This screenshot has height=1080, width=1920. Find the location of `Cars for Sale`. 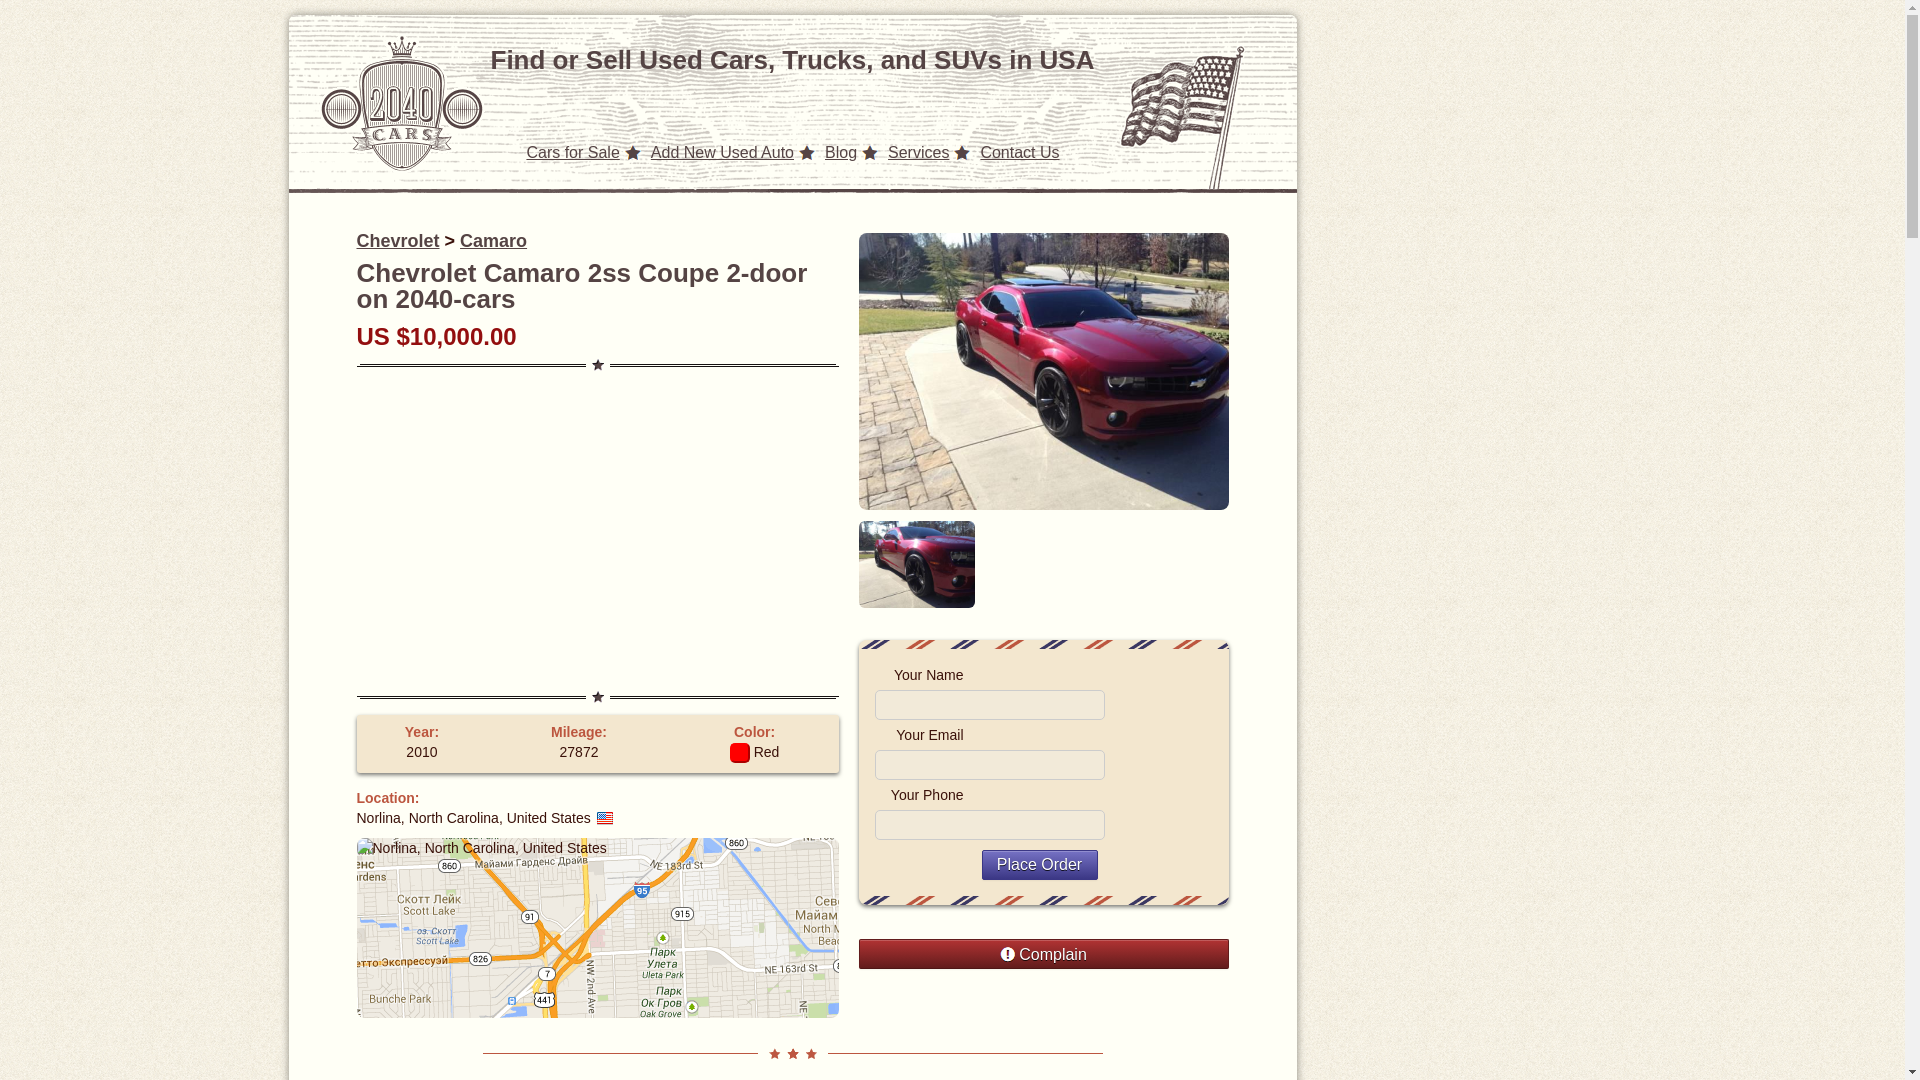

Cars for Sale is located at coordinates (572, 152).